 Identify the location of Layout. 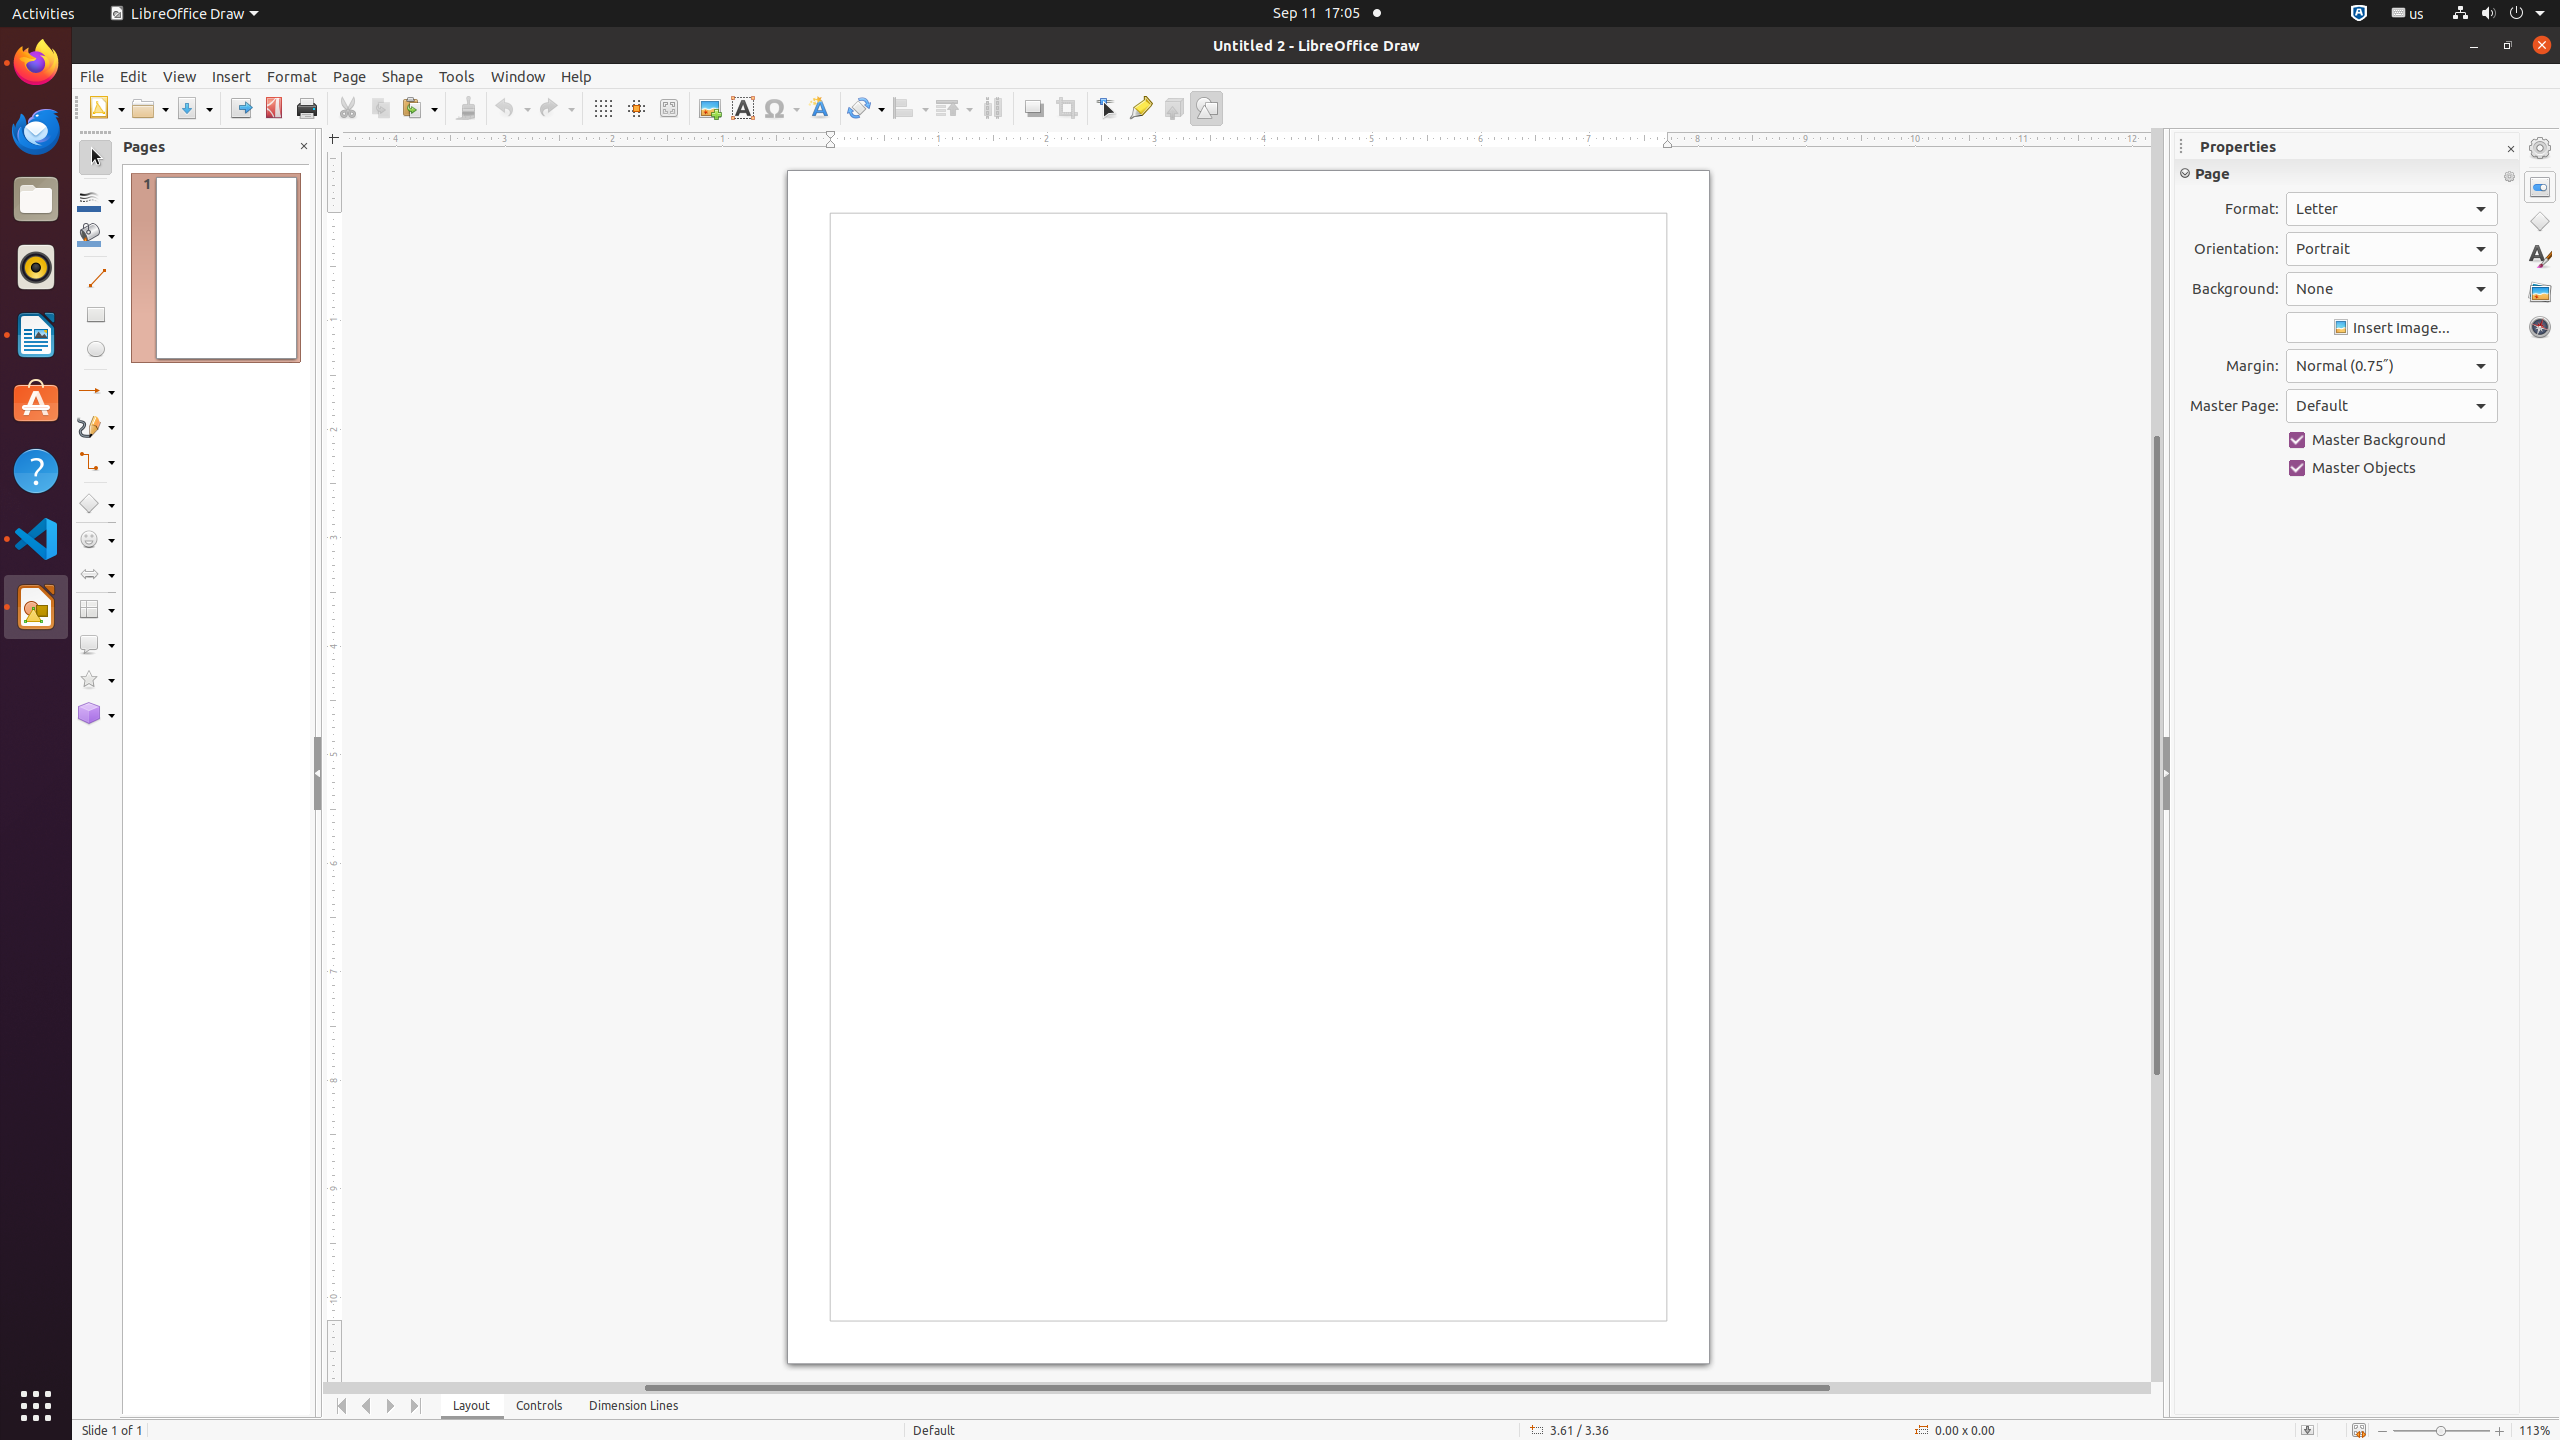
(472, 1406).